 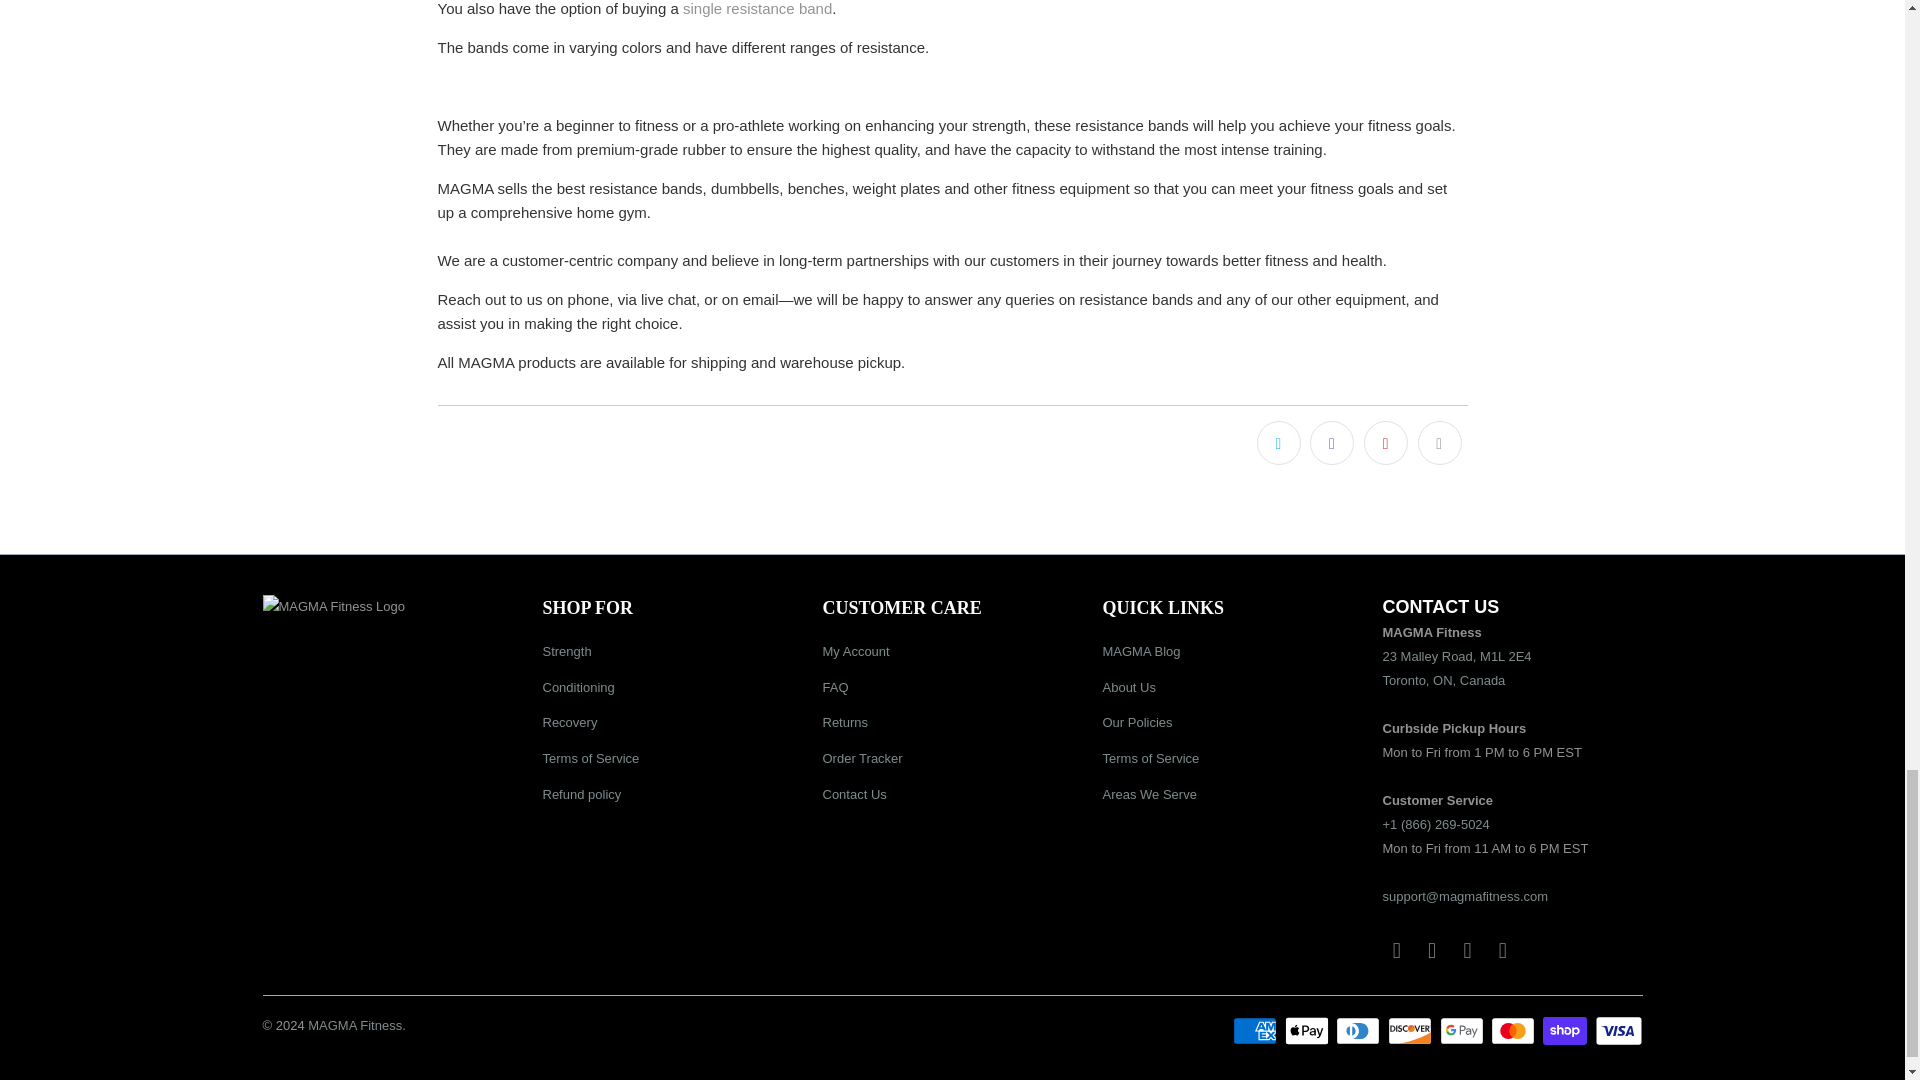 What do you see at coordinates (1617, 1031) in the screenshot?
I see `Visa` at bounding box center [1617, 1031].